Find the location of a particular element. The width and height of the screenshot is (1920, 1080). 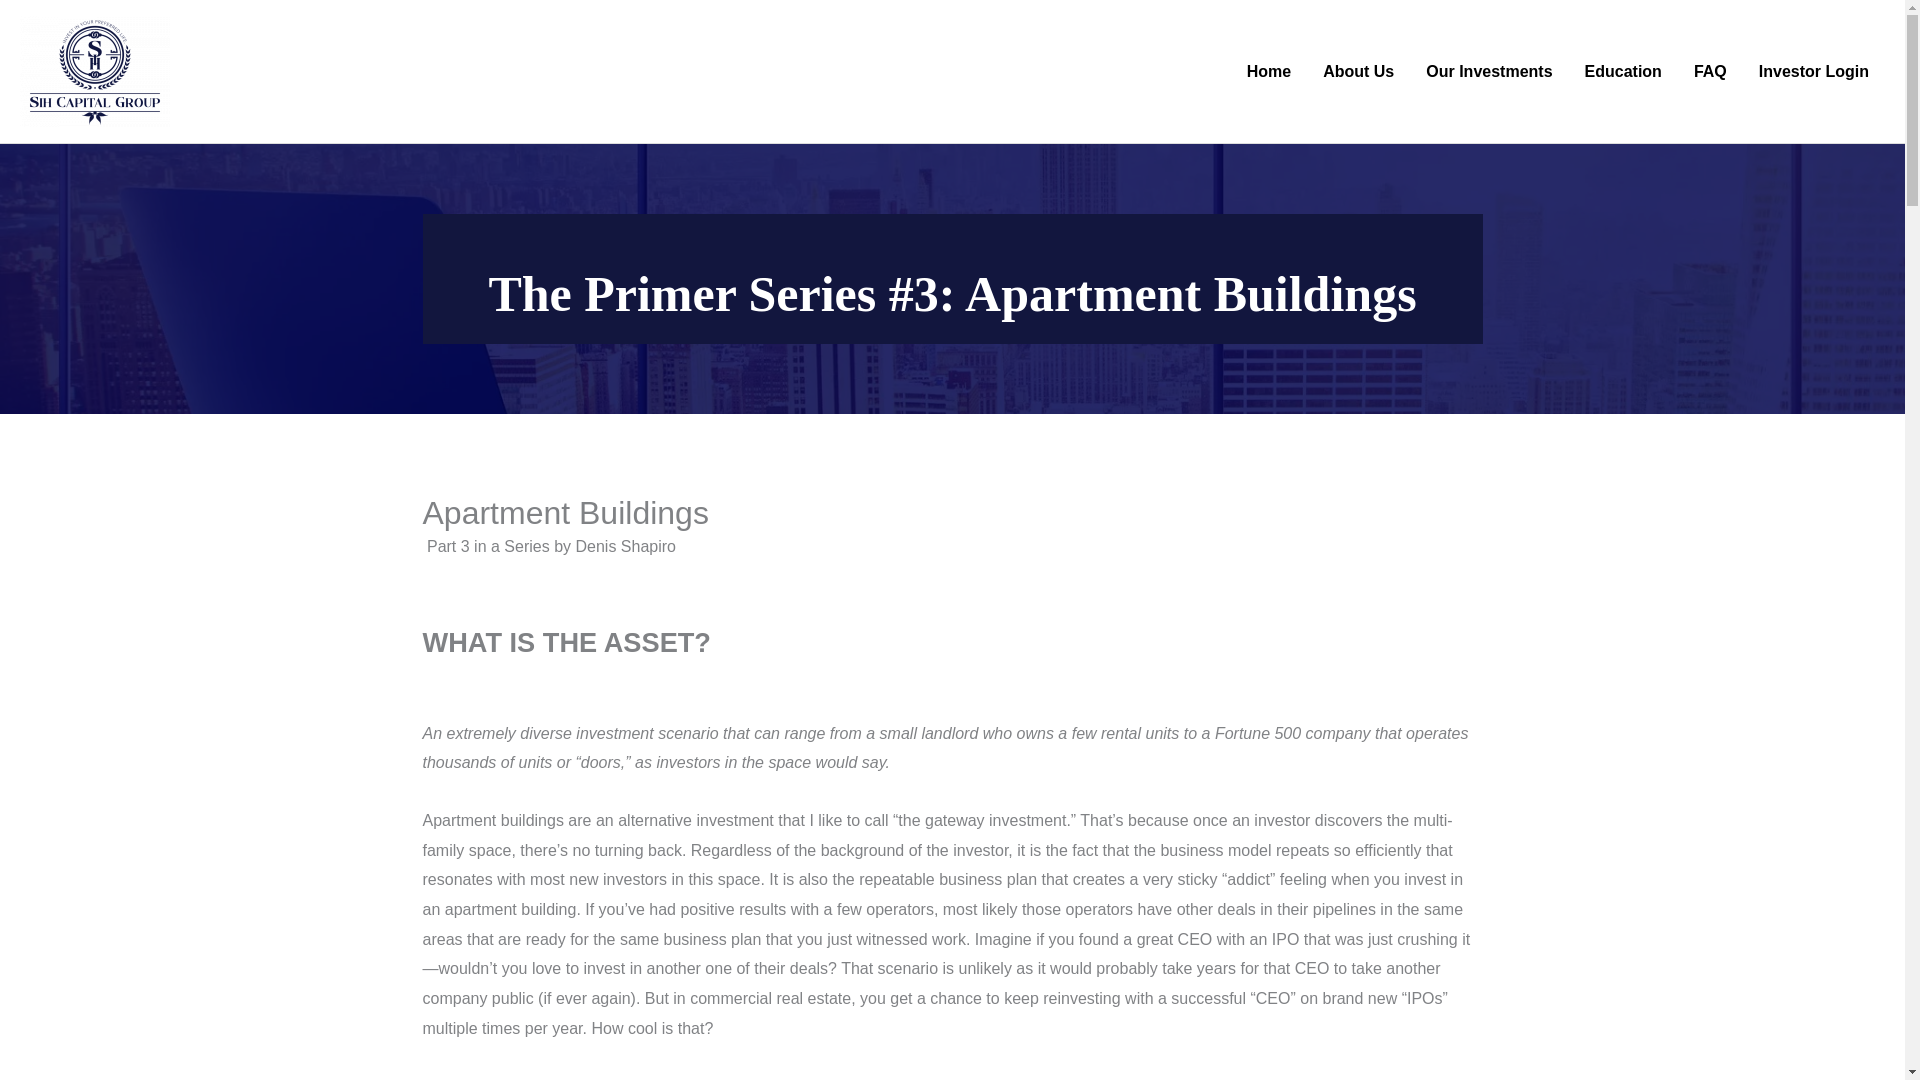

Home is located at coordinates (1268, 71).